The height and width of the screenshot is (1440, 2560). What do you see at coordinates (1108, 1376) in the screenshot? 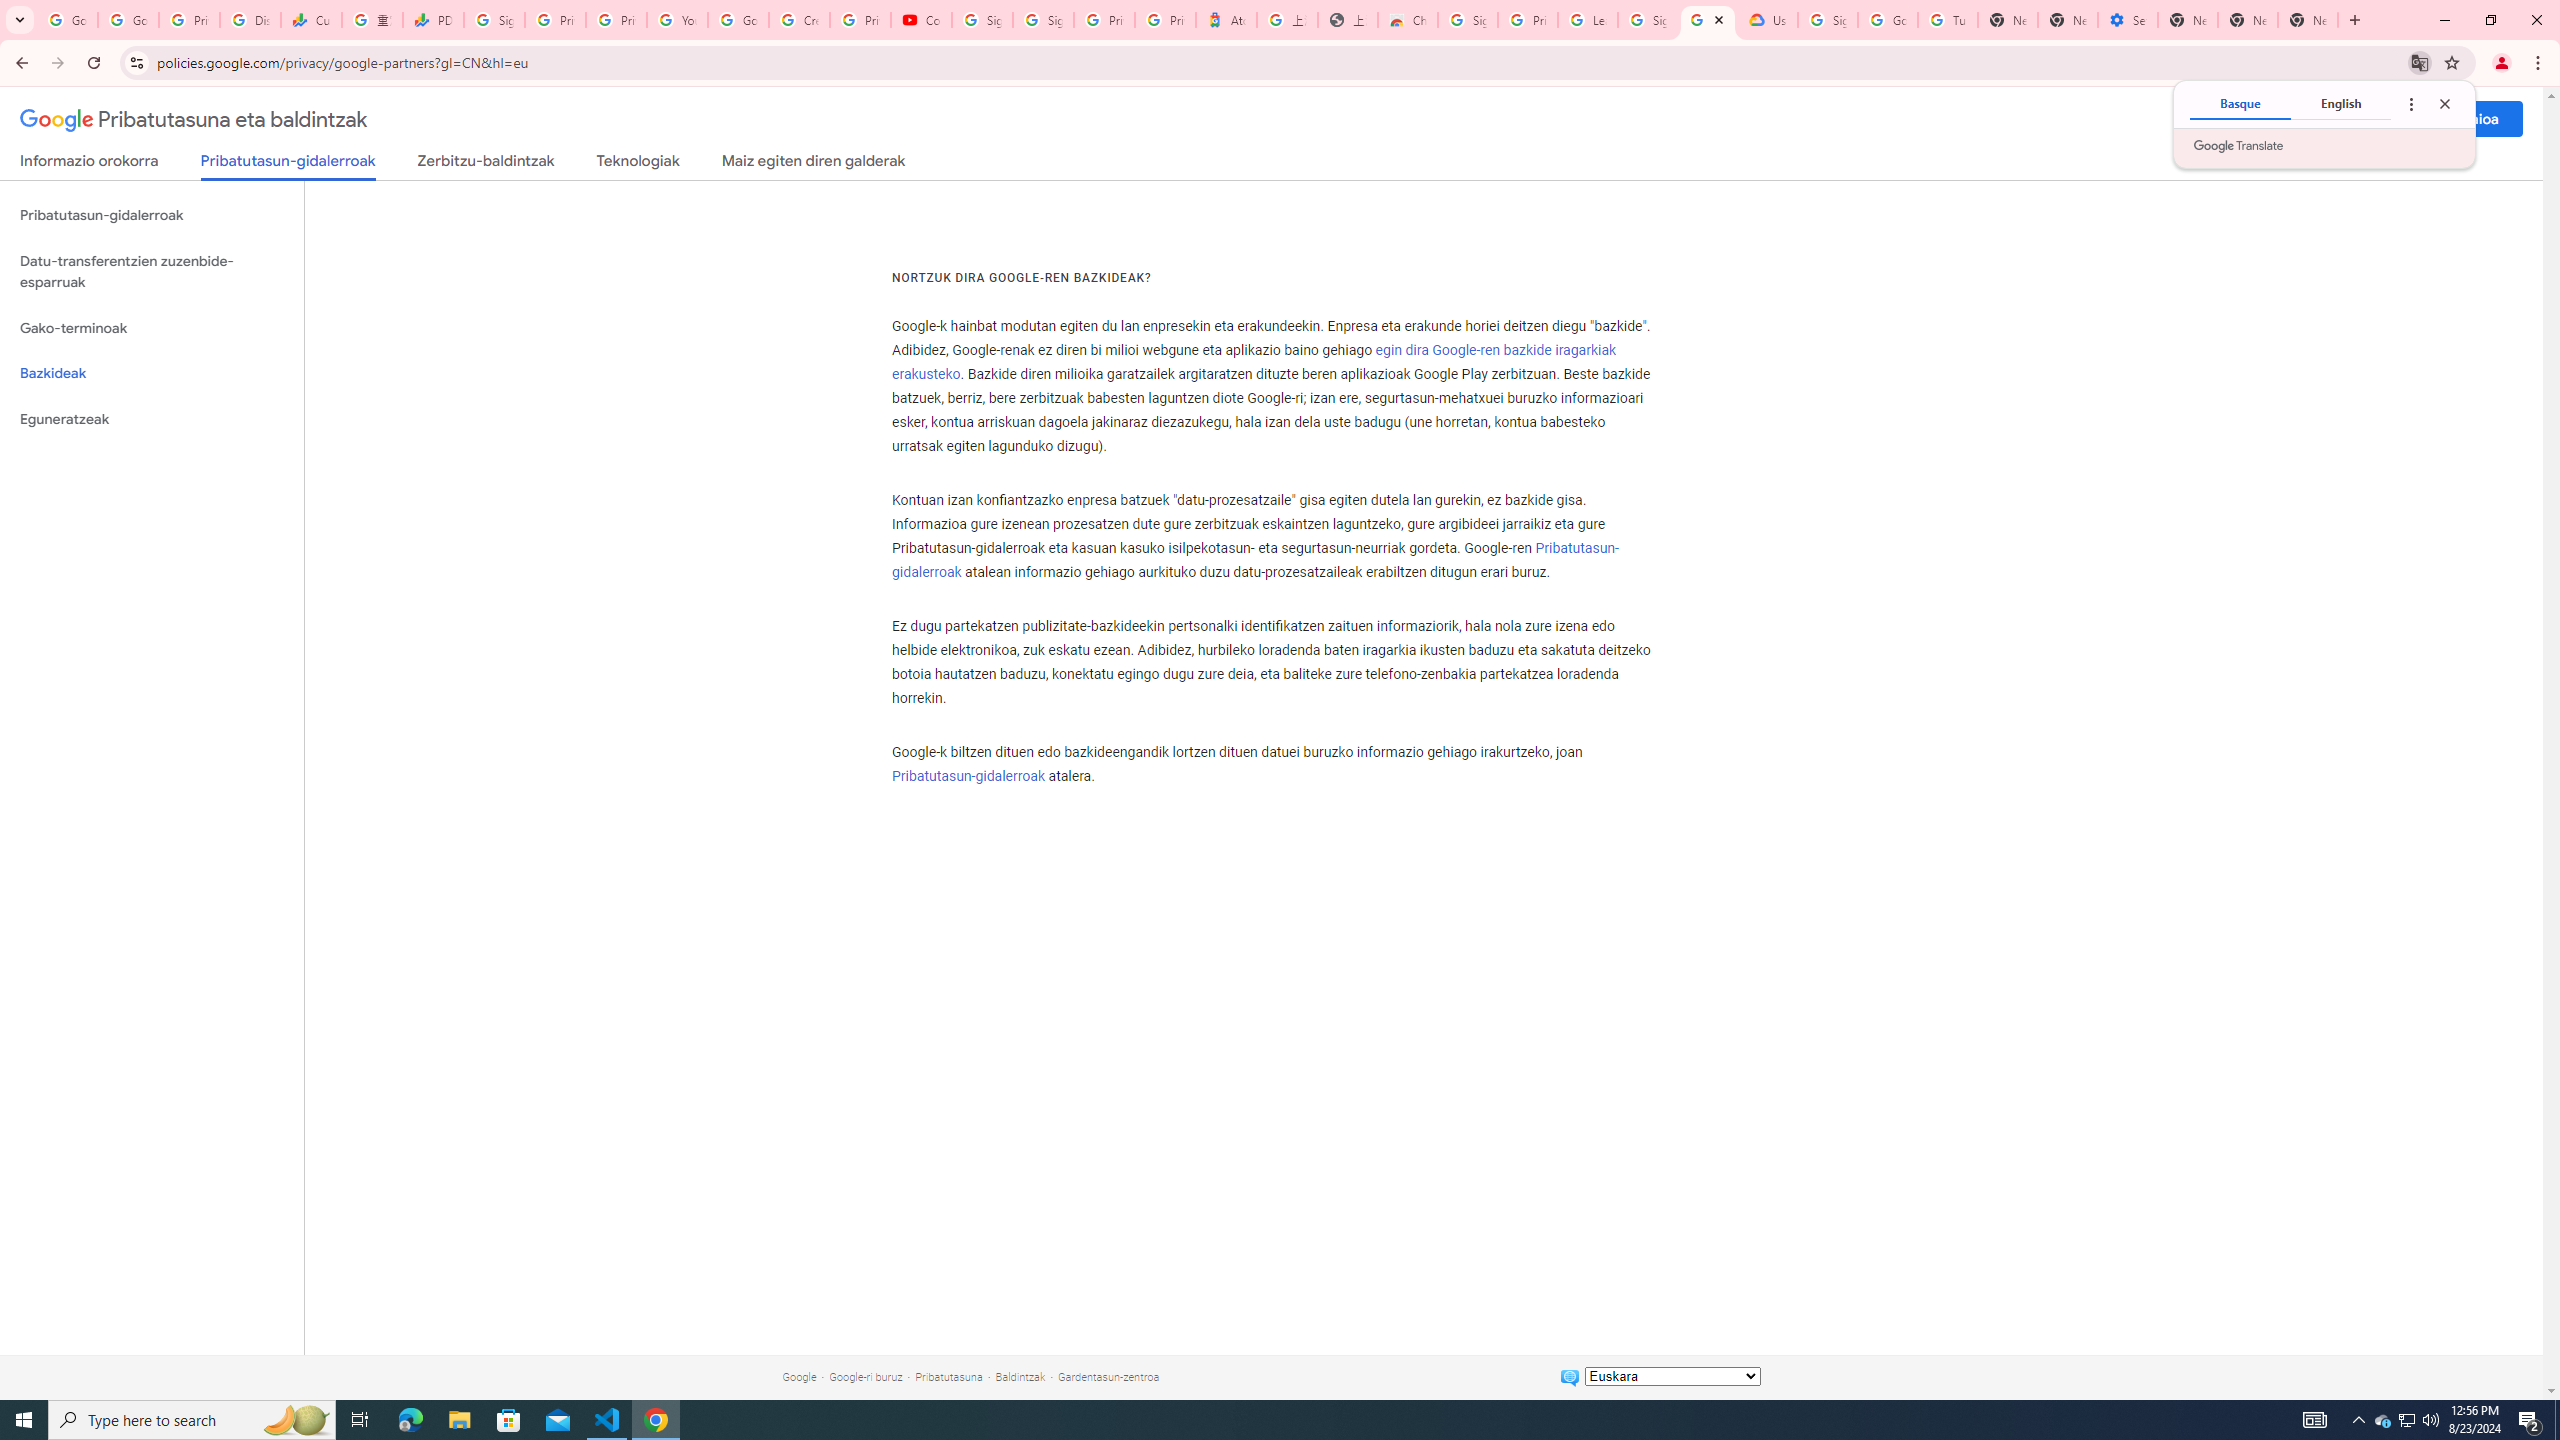
I see `Gardentasun-zentroa` at bounding box center [1108, 1376].